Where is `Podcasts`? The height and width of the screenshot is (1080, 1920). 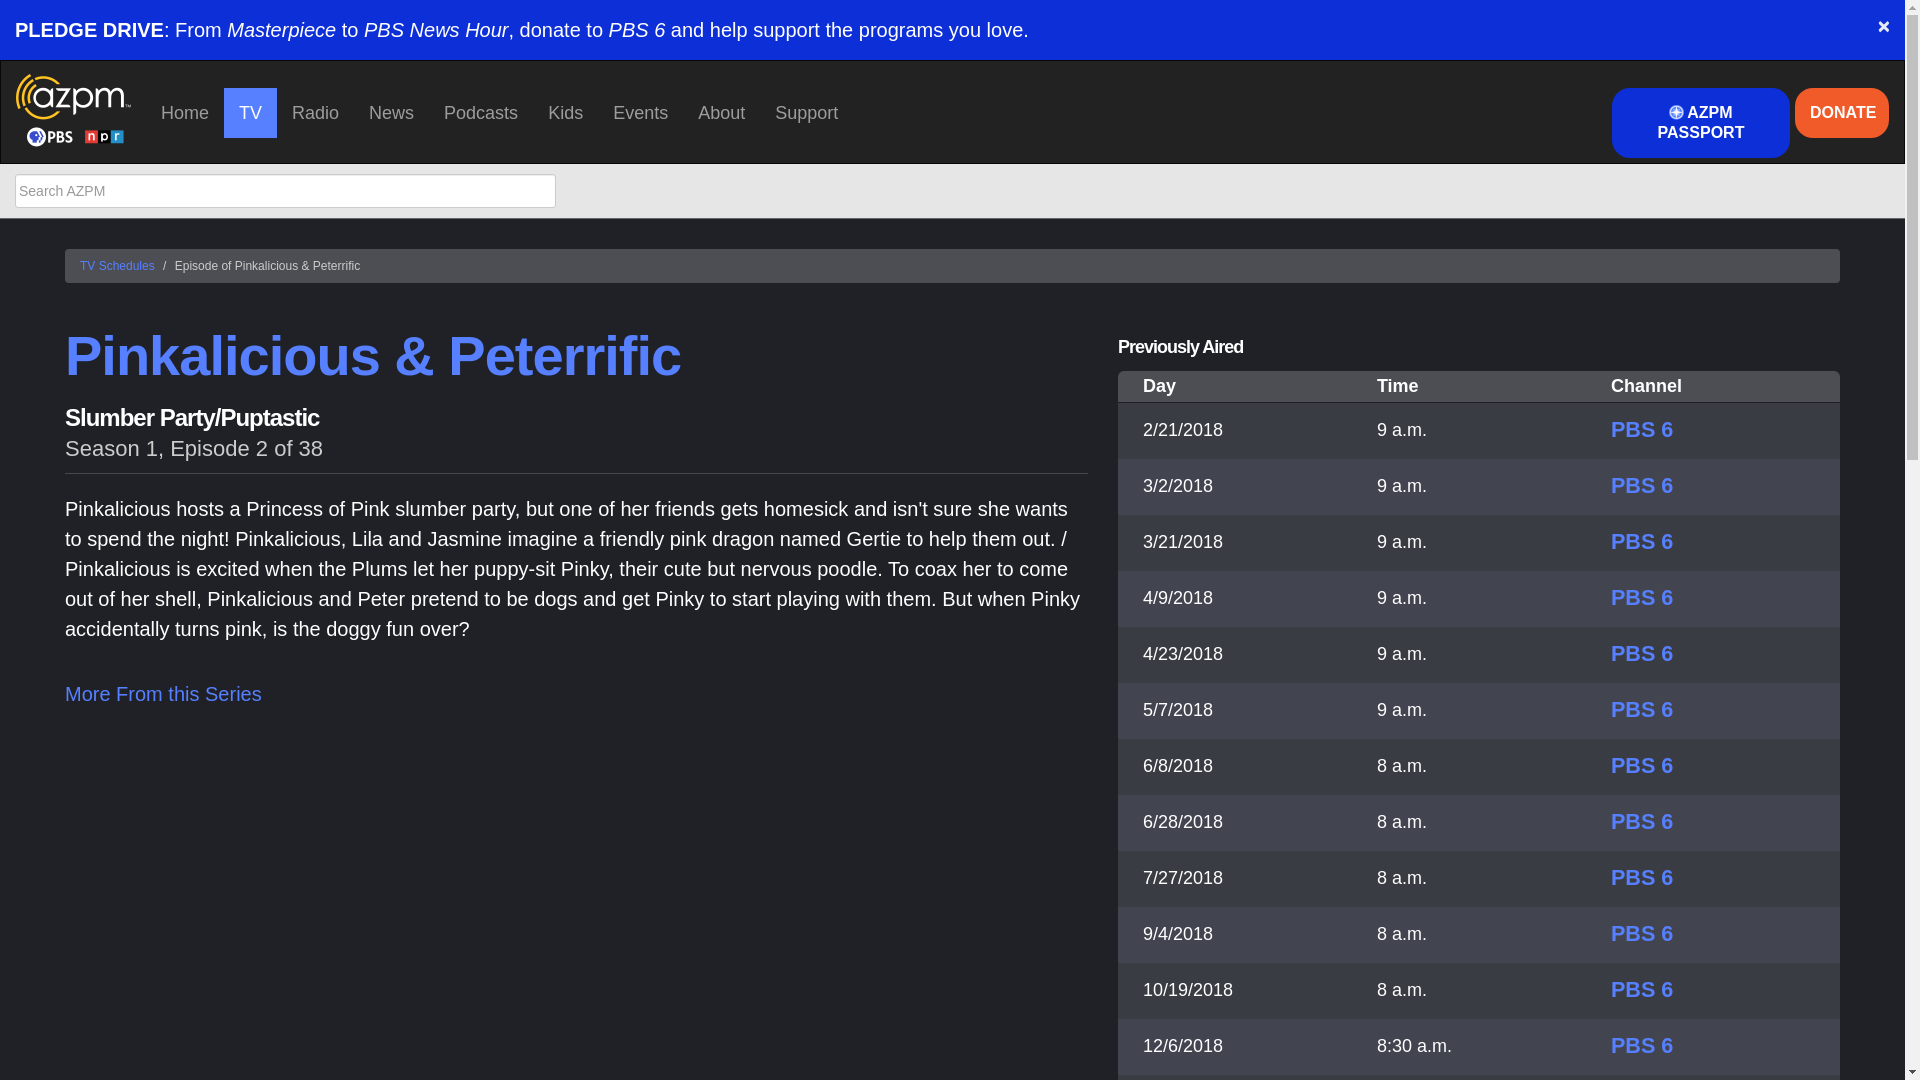
Podcasts is located at coordinates (480, 112).